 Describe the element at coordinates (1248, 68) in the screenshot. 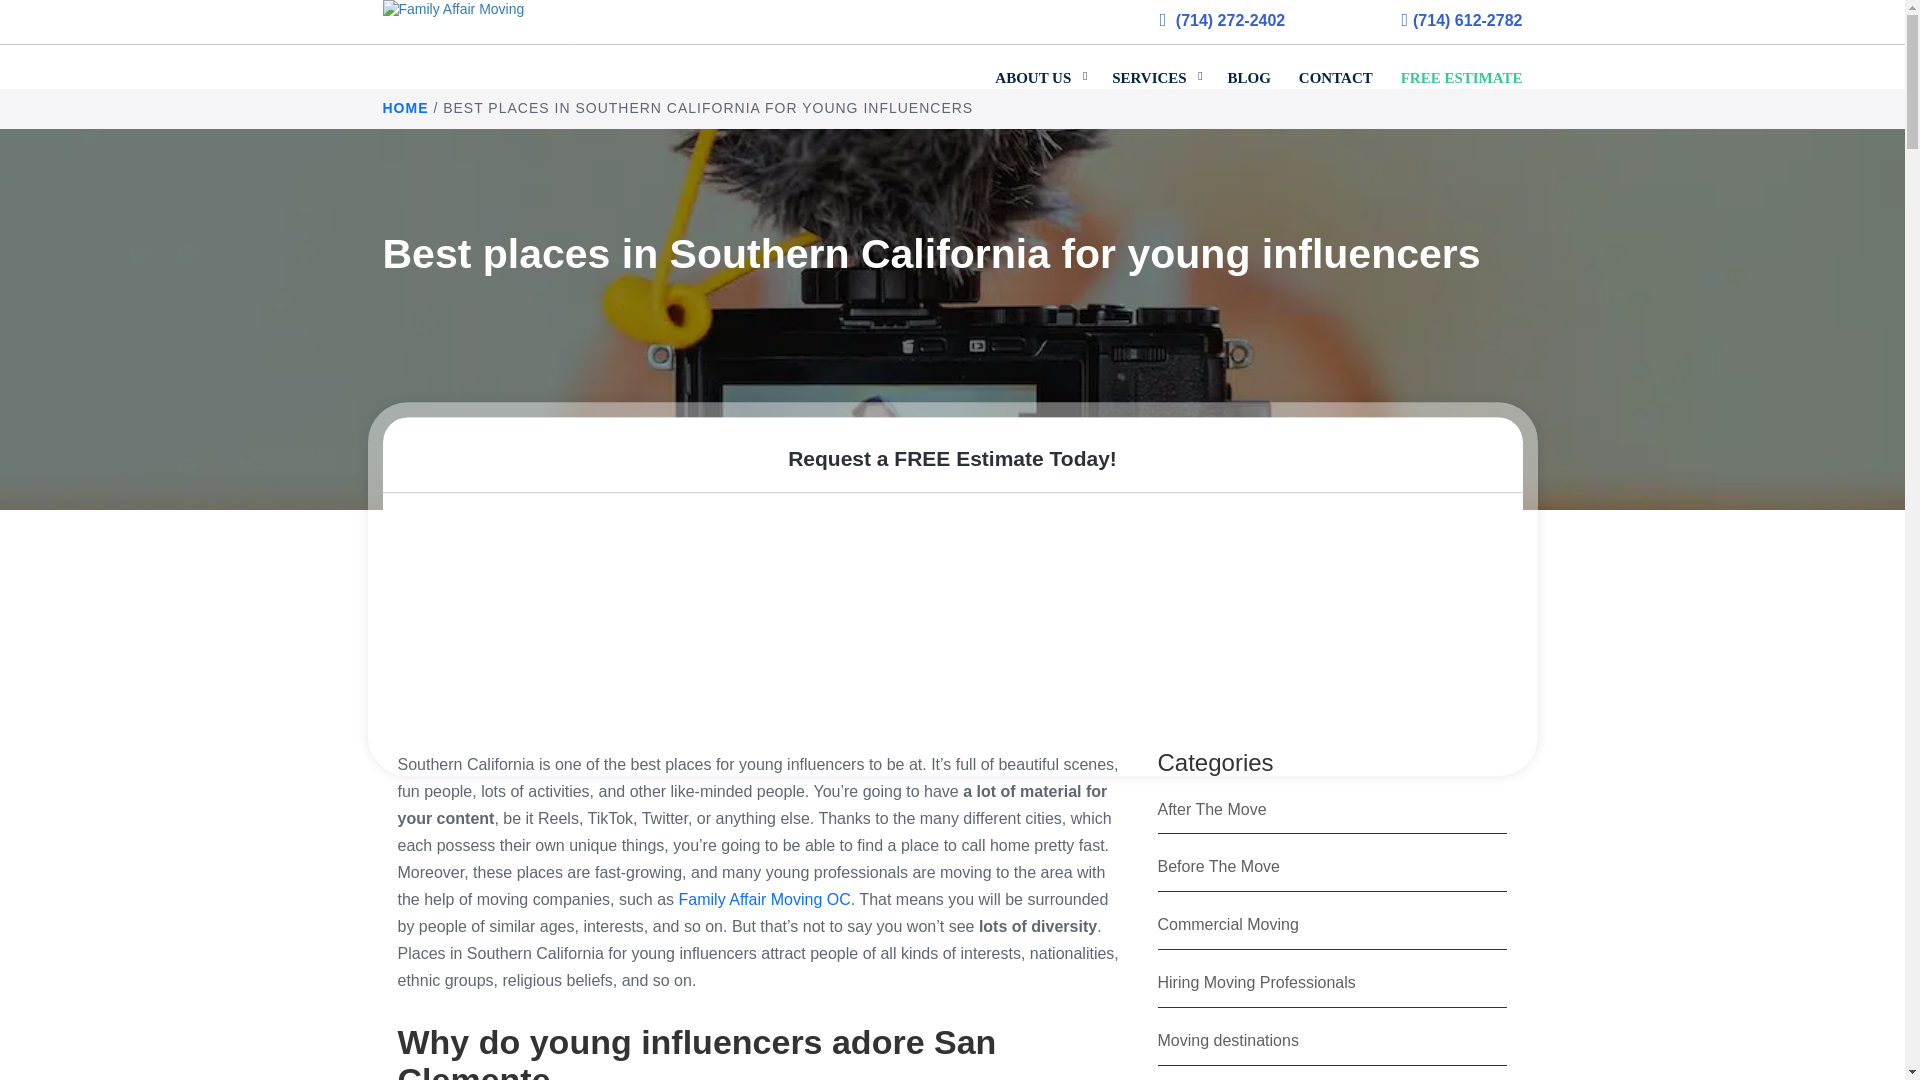

I see `BLOG` at that location.